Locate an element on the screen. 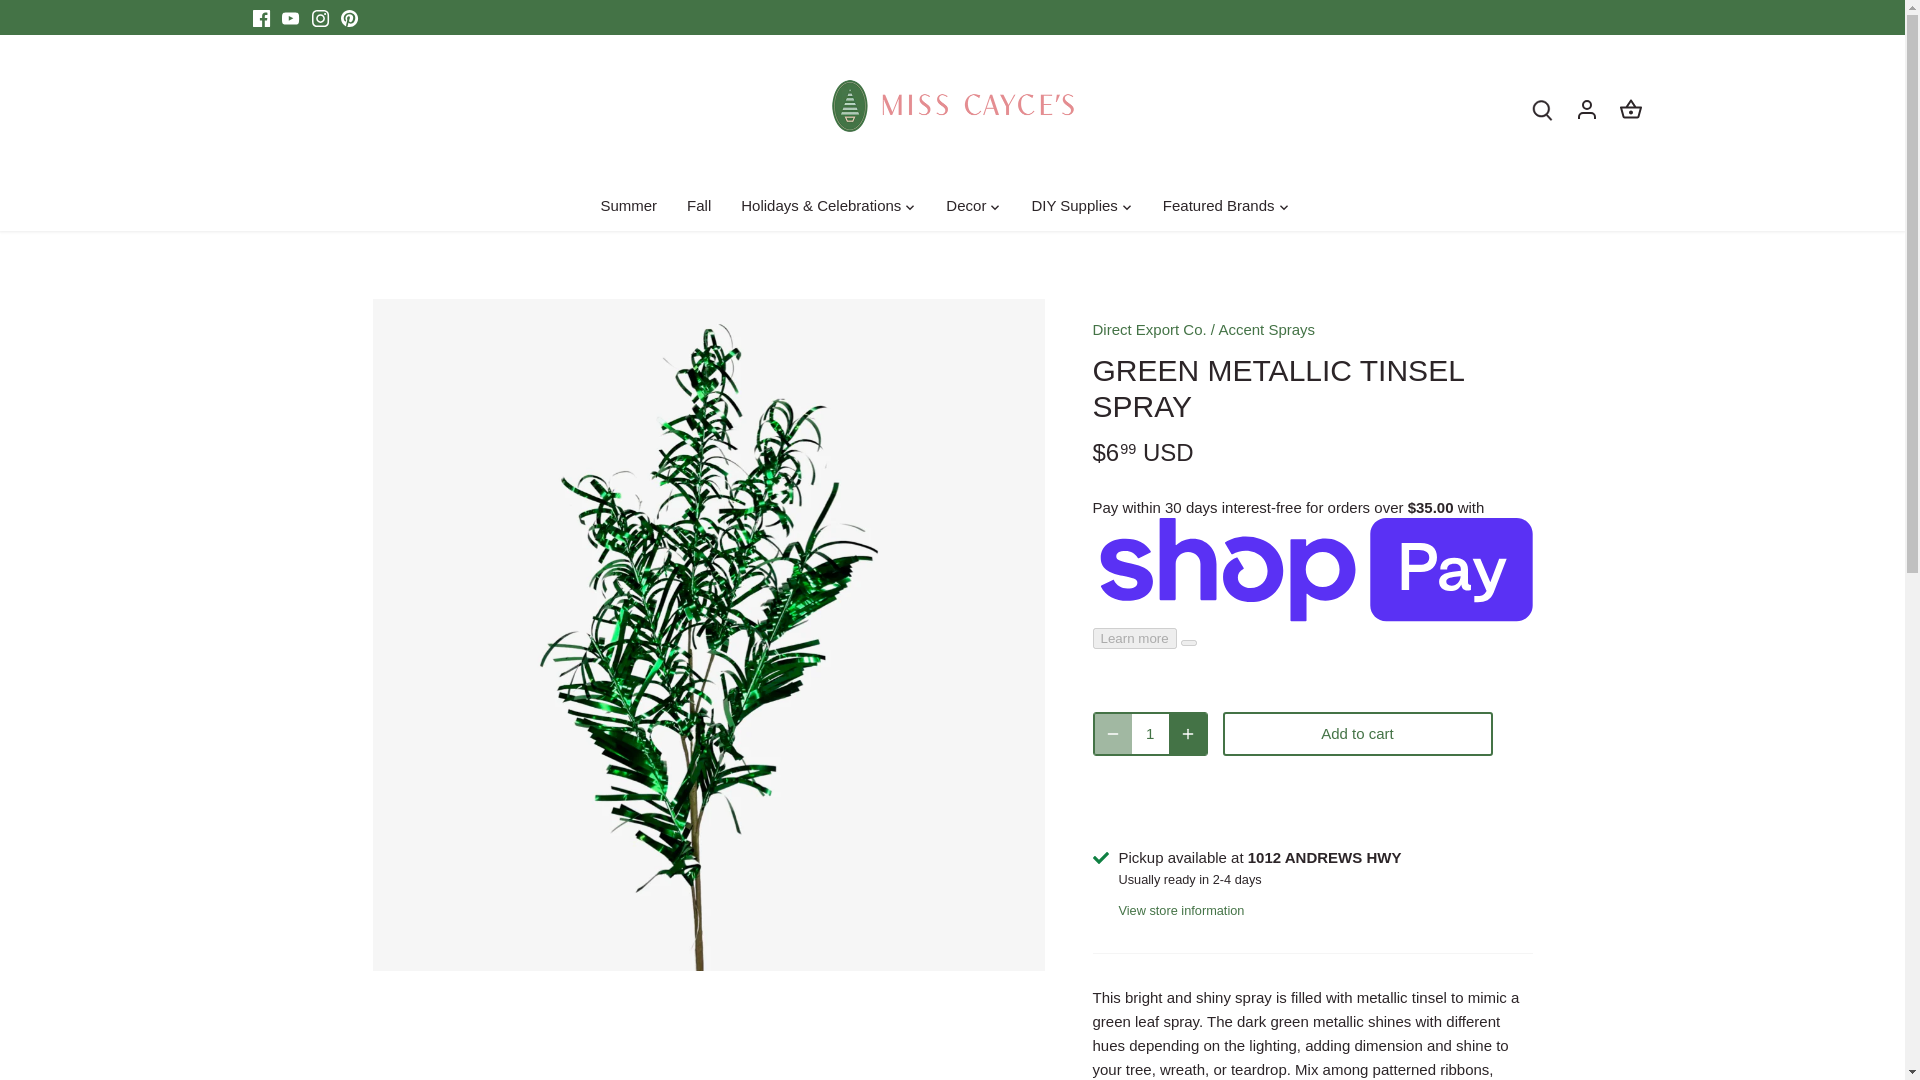  Facebook is located at coordinates (260, 18).